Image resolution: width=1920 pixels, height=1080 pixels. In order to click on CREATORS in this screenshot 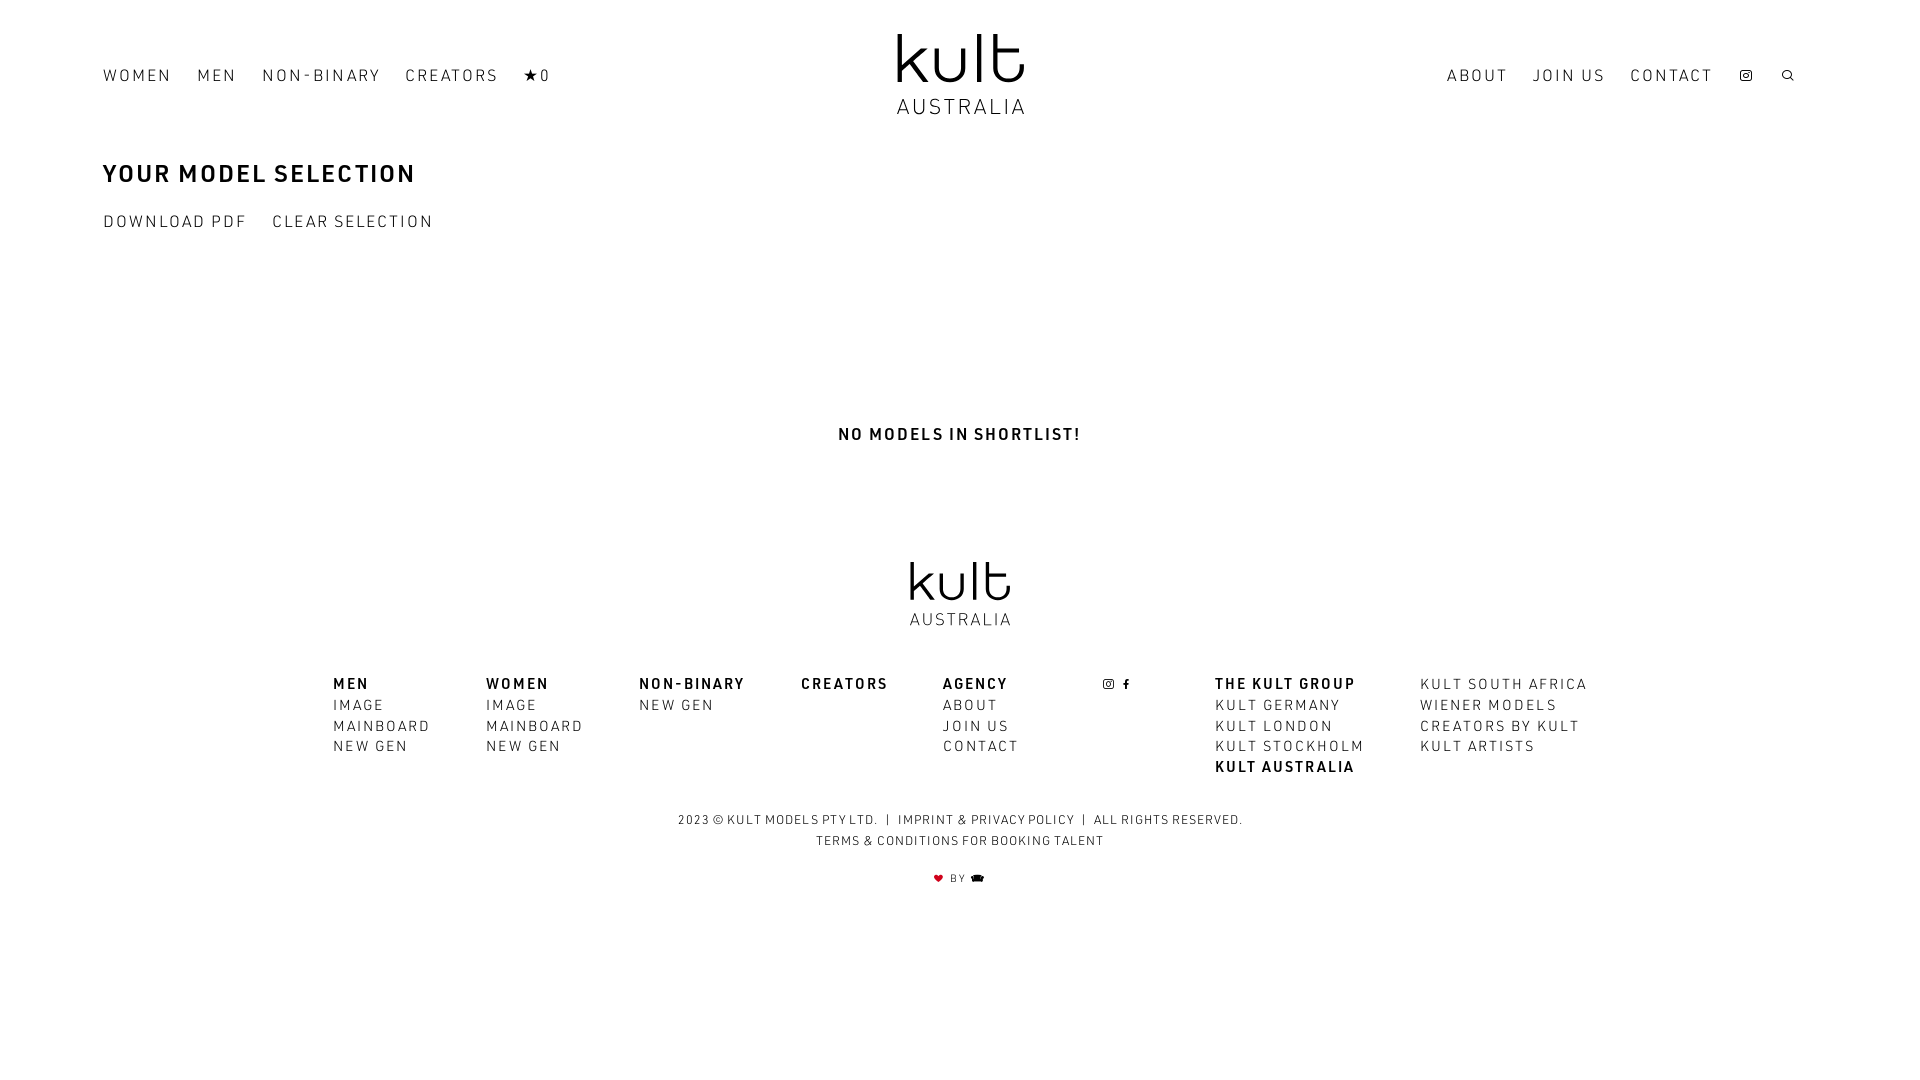, I will do `click(452, 78)`.